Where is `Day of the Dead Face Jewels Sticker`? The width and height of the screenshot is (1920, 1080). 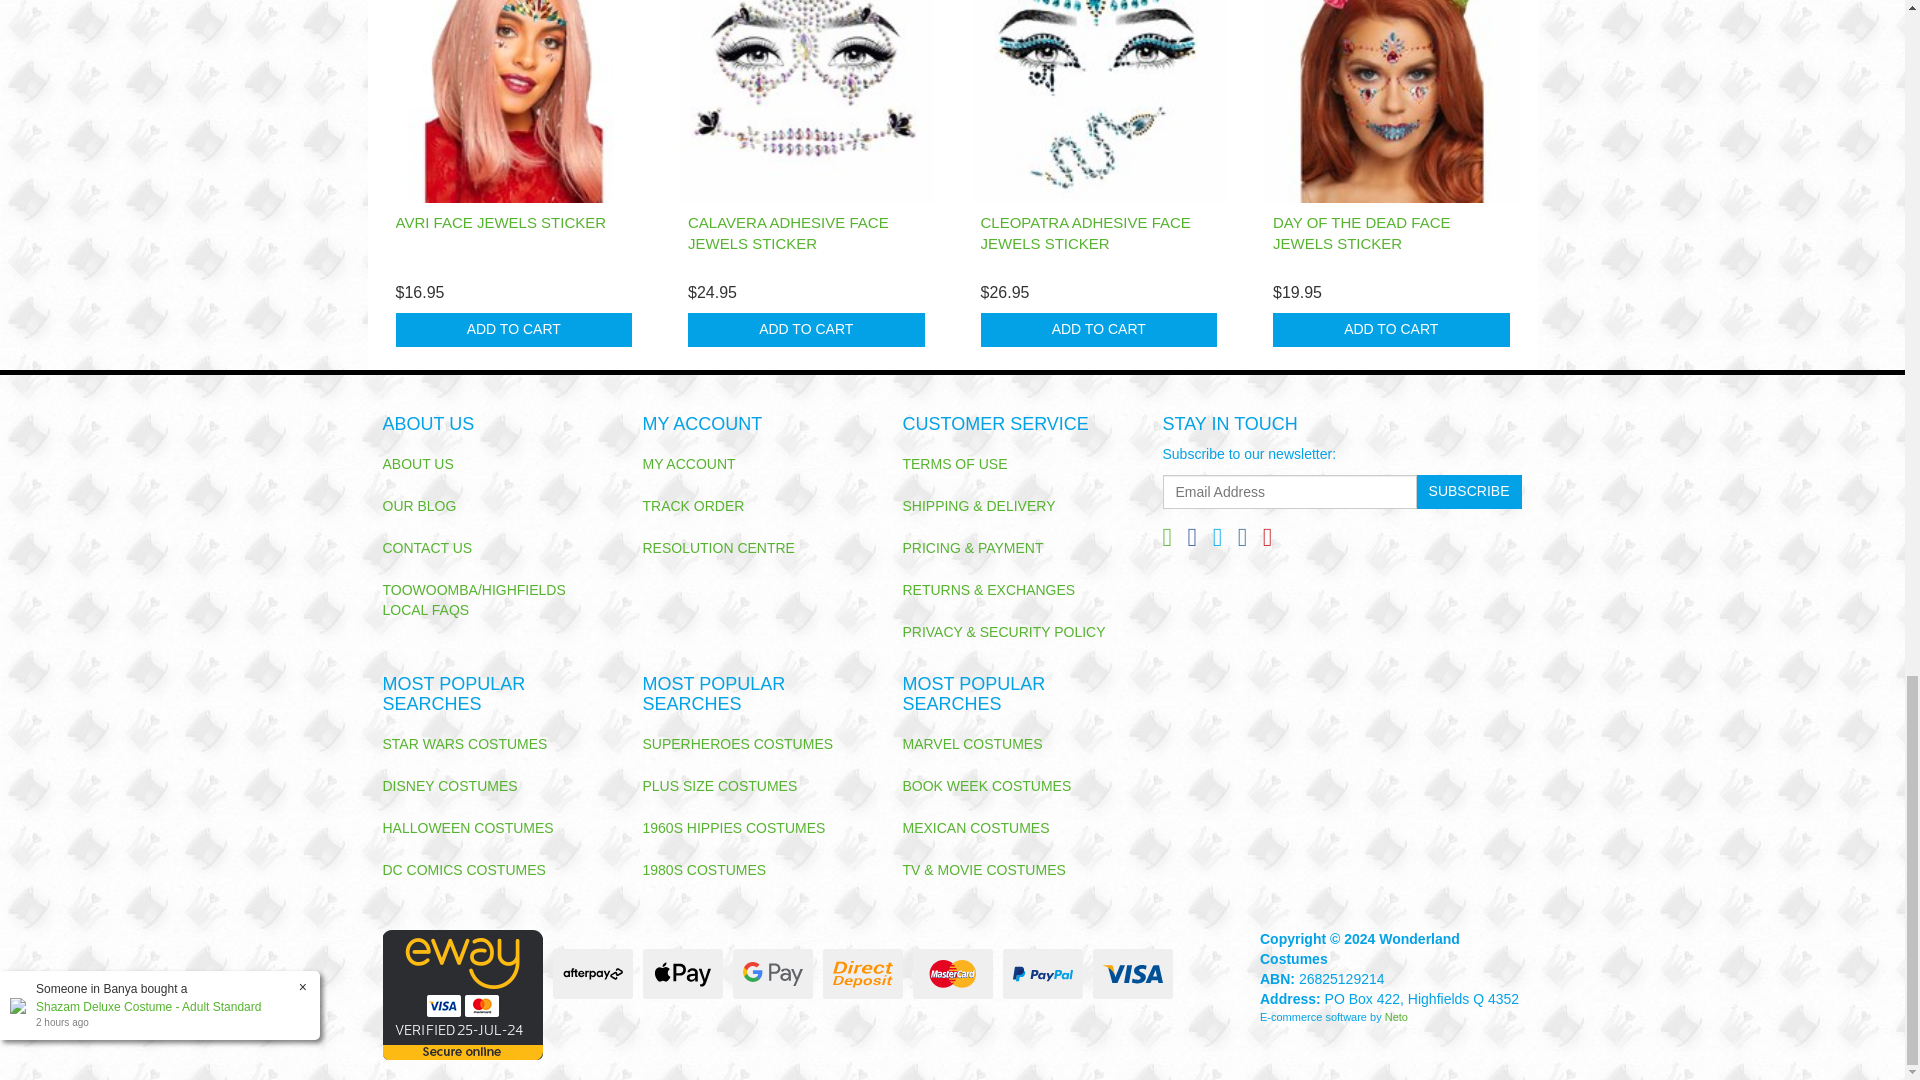 Day of the Dead Face Jewels Sticker is located at coordinates (1362, 232).